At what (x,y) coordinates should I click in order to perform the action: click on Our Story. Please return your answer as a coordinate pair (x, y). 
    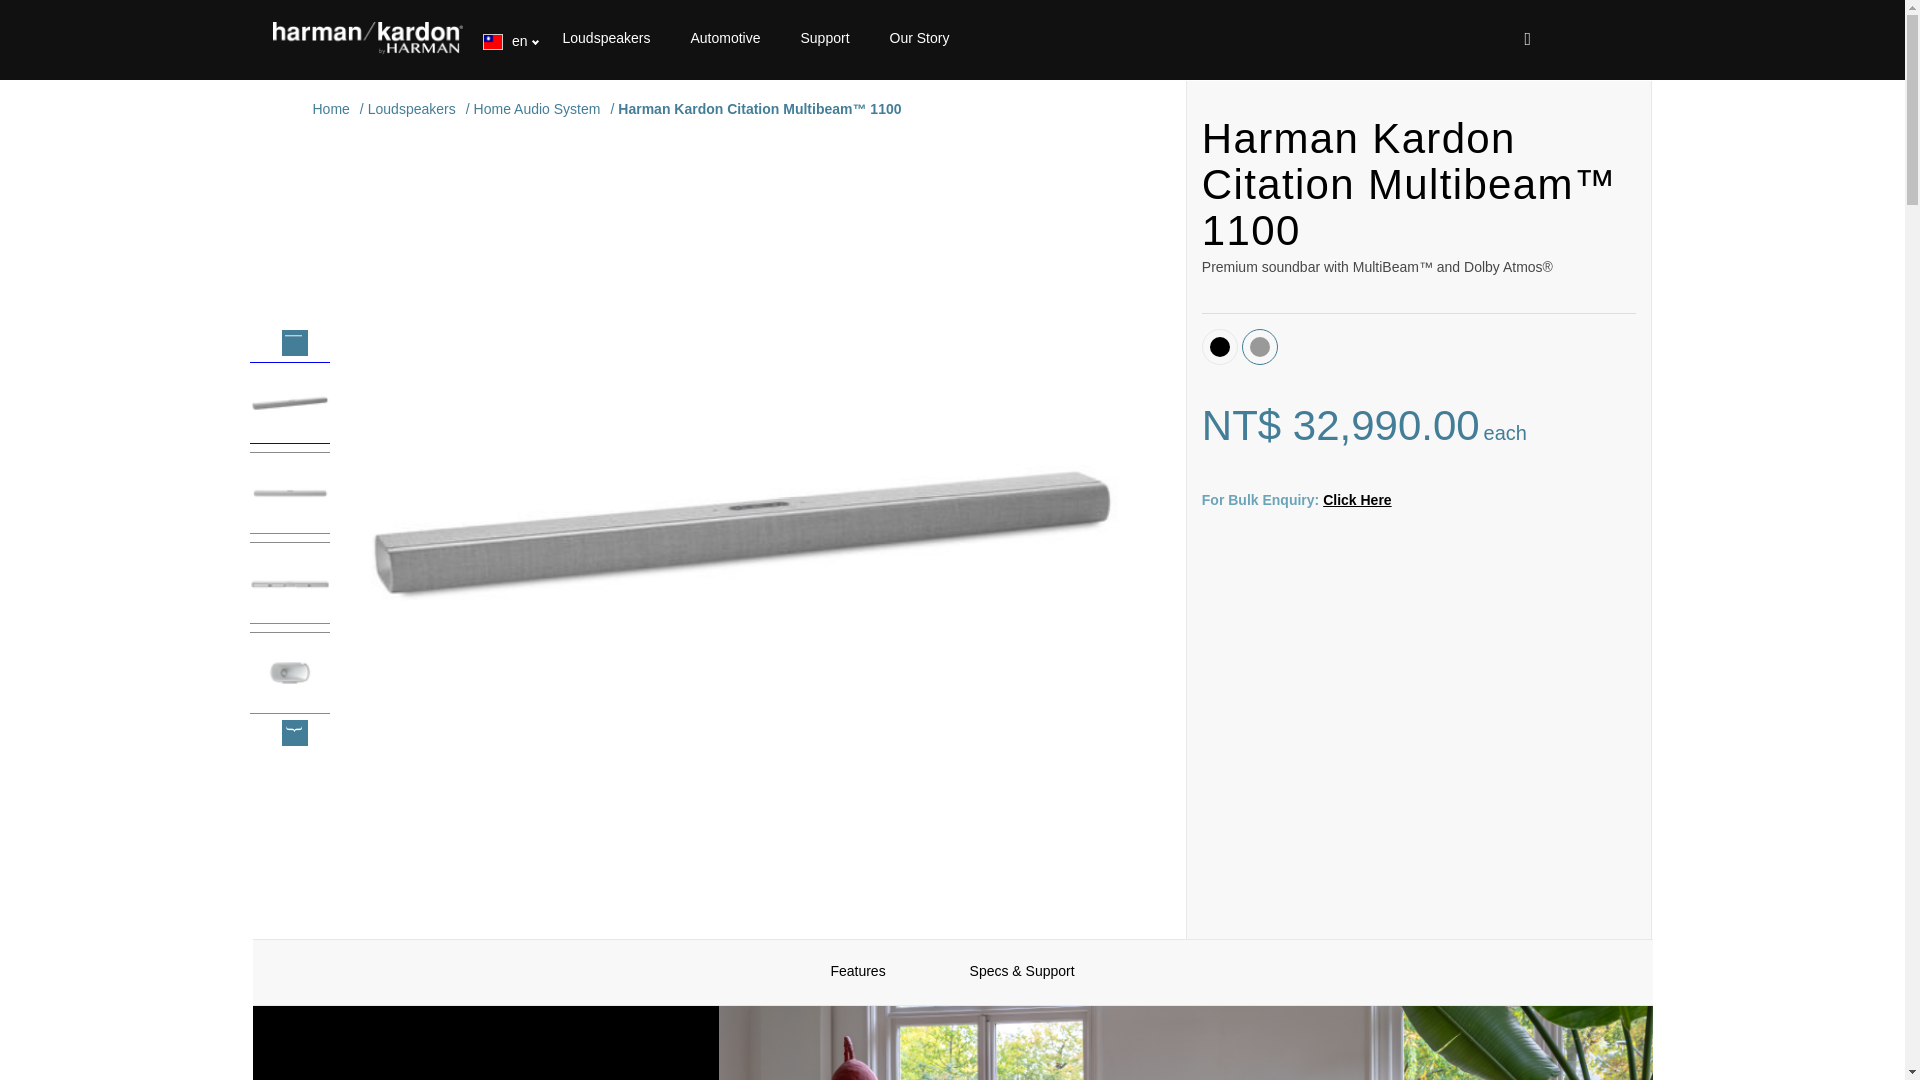
    Looking at the image, I should click on (920, 38).